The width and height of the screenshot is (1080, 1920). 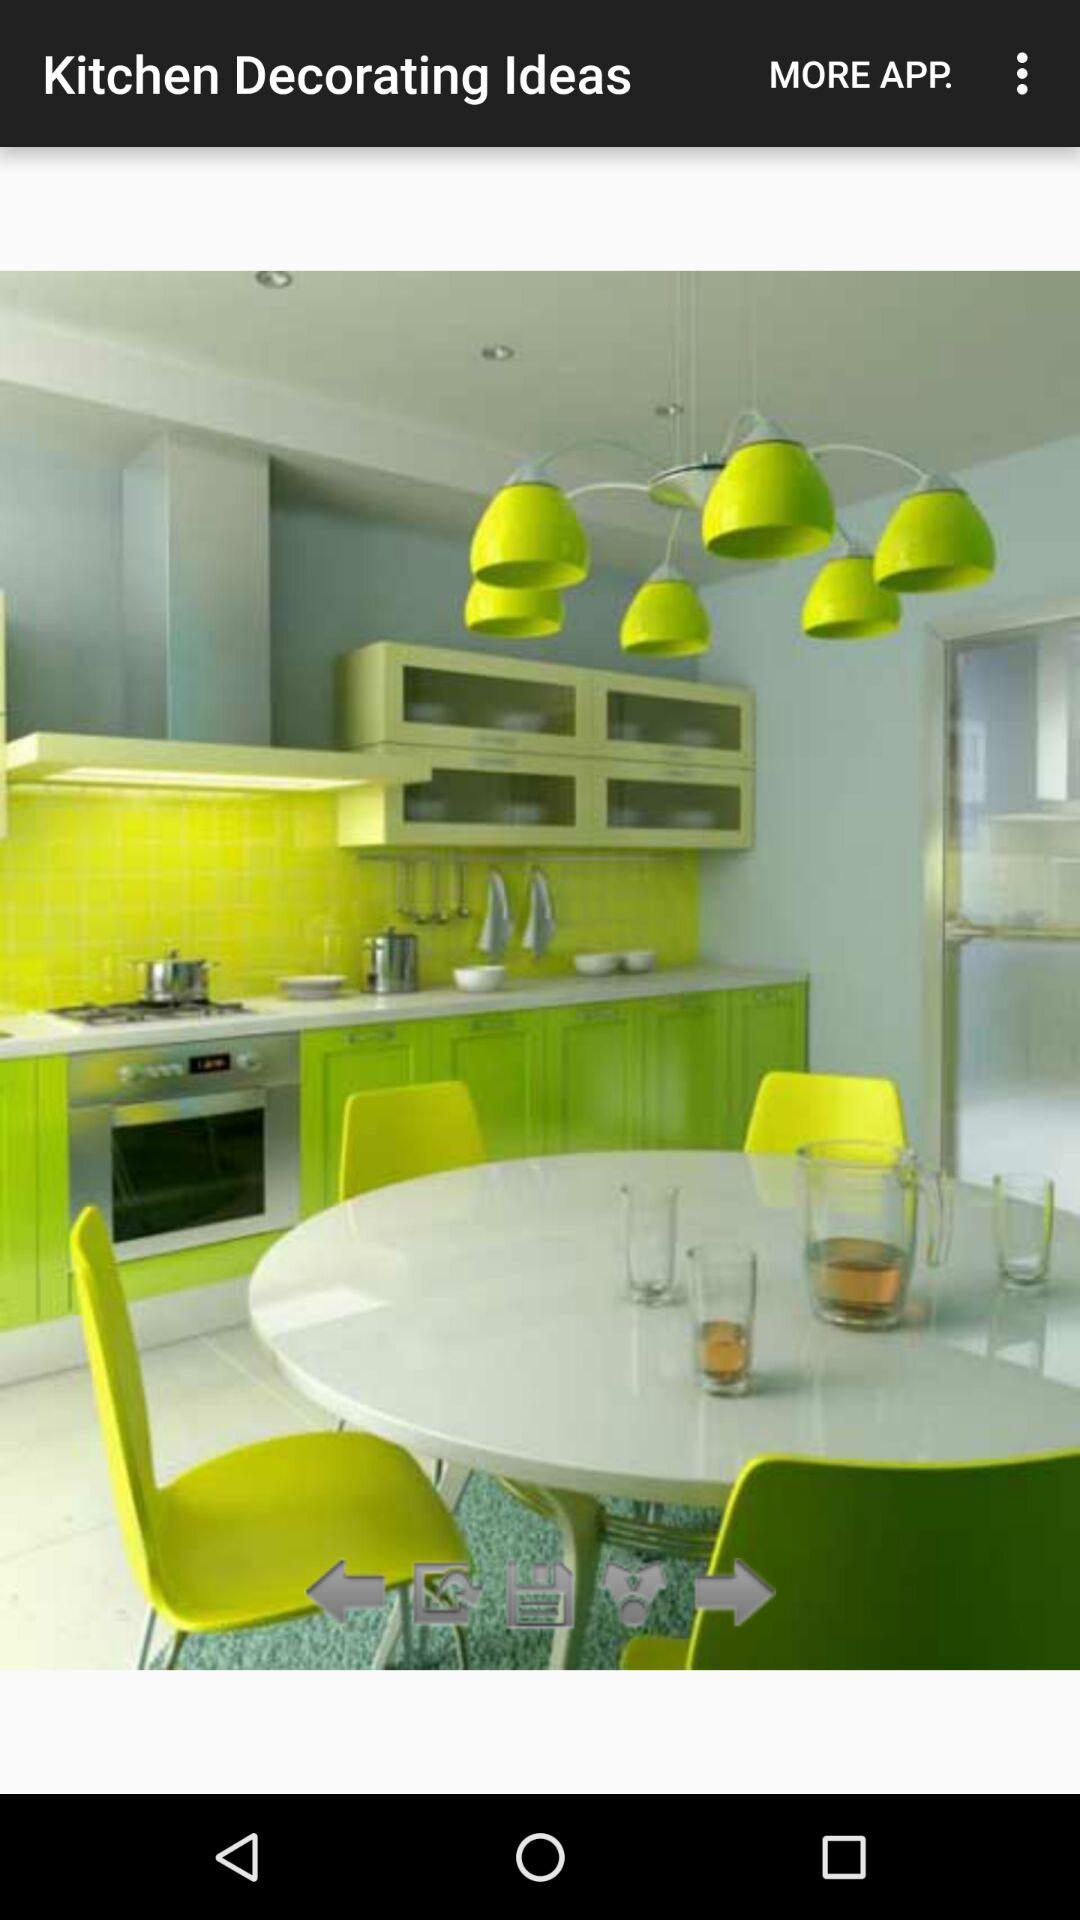 What do you see at coordinates (861, 73) in the screenshot?
I see `flip until more app. icon` at bounding box center [861, 73].